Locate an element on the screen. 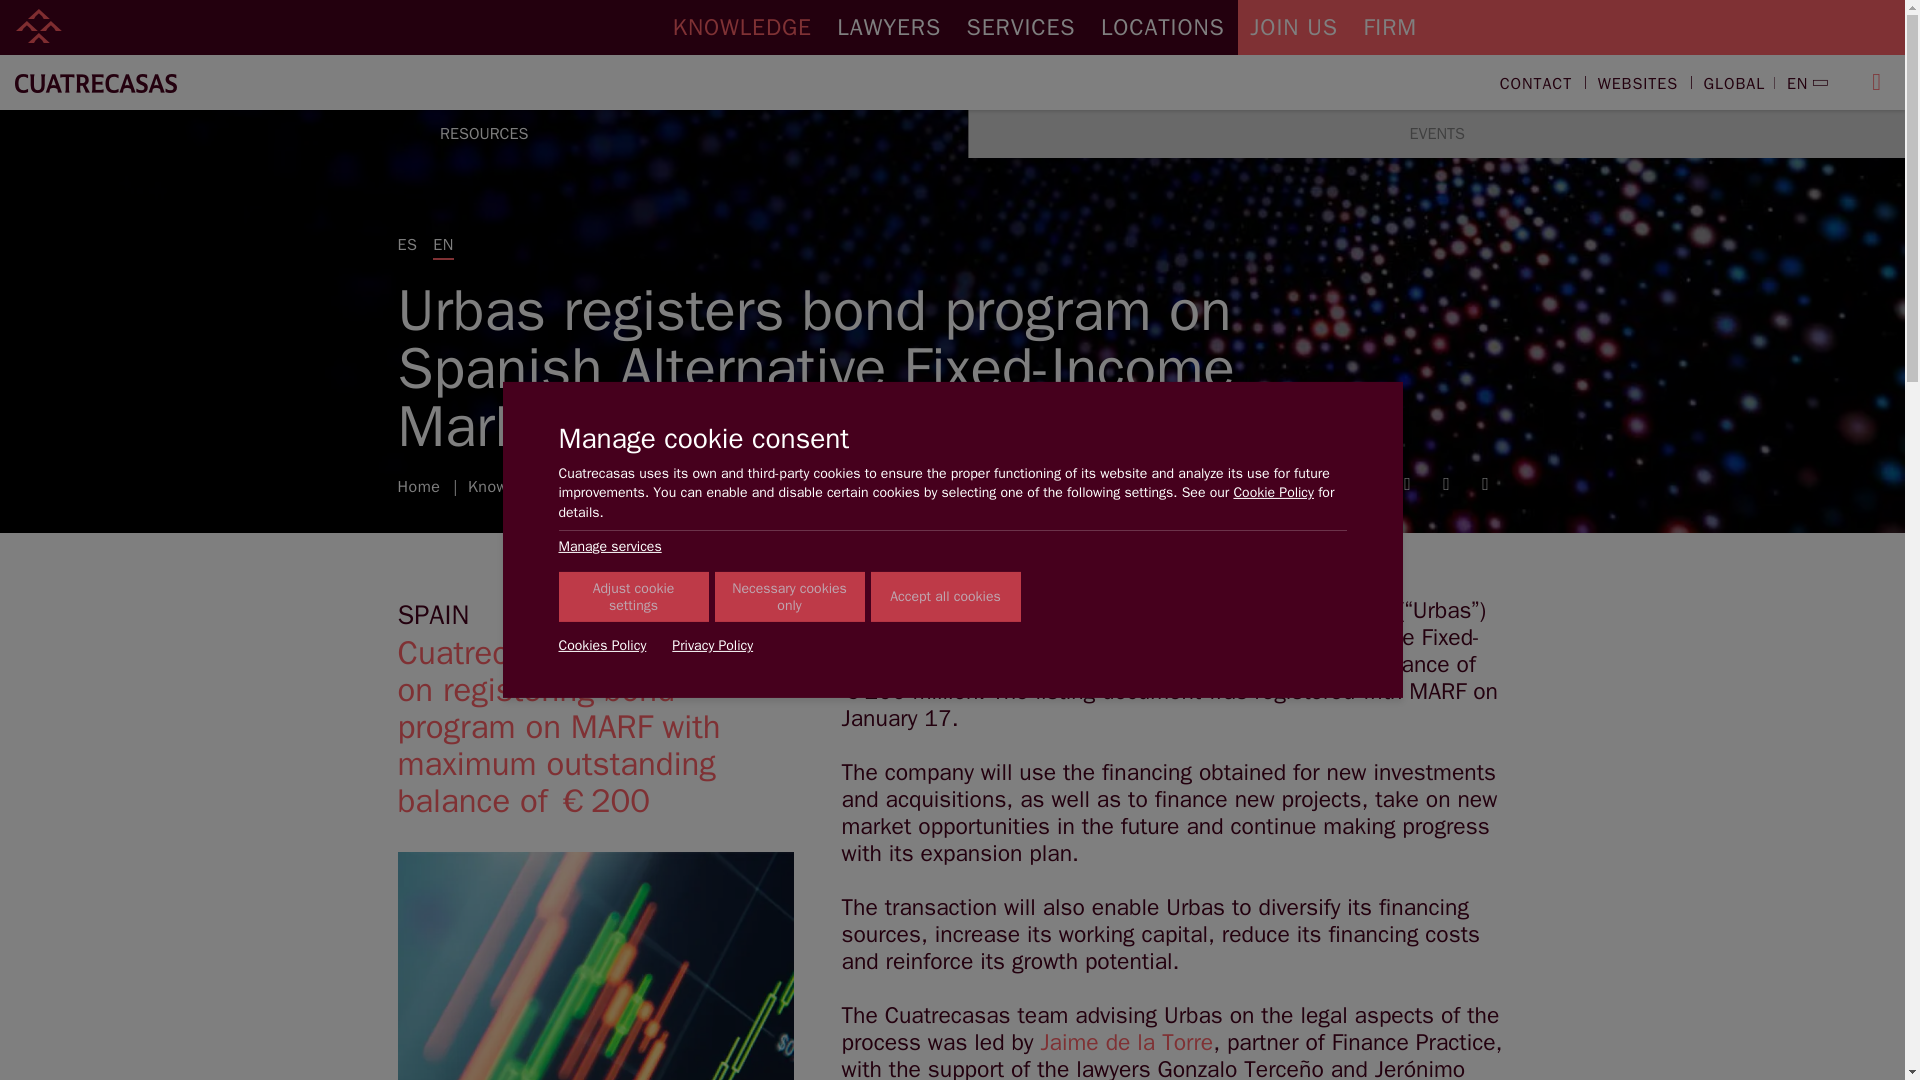 The height and width of the screenshot is (1080, 1920). SERVICES is located at coordinates (1021, 28).